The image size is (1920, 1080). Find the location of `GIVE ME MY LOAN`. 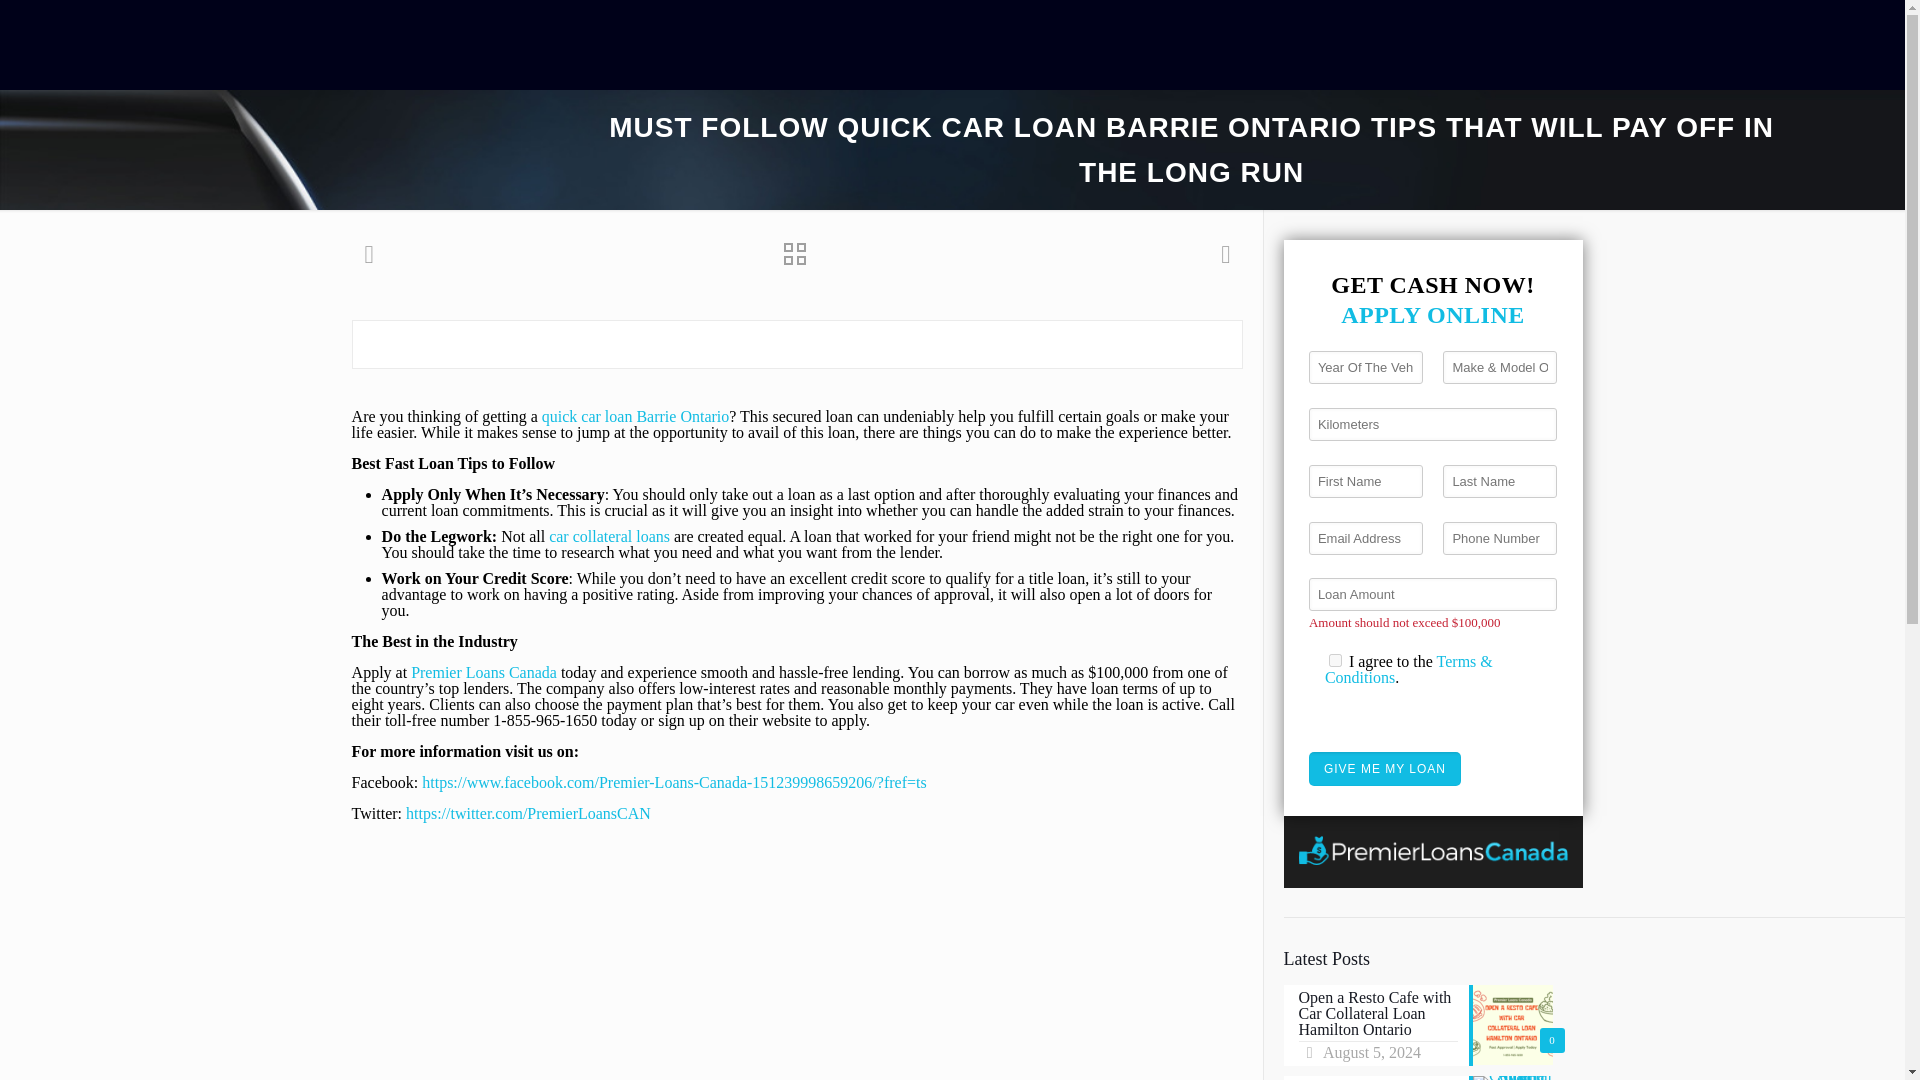

GIVE ME MY LOAN is located at coordinates (1385, 768).